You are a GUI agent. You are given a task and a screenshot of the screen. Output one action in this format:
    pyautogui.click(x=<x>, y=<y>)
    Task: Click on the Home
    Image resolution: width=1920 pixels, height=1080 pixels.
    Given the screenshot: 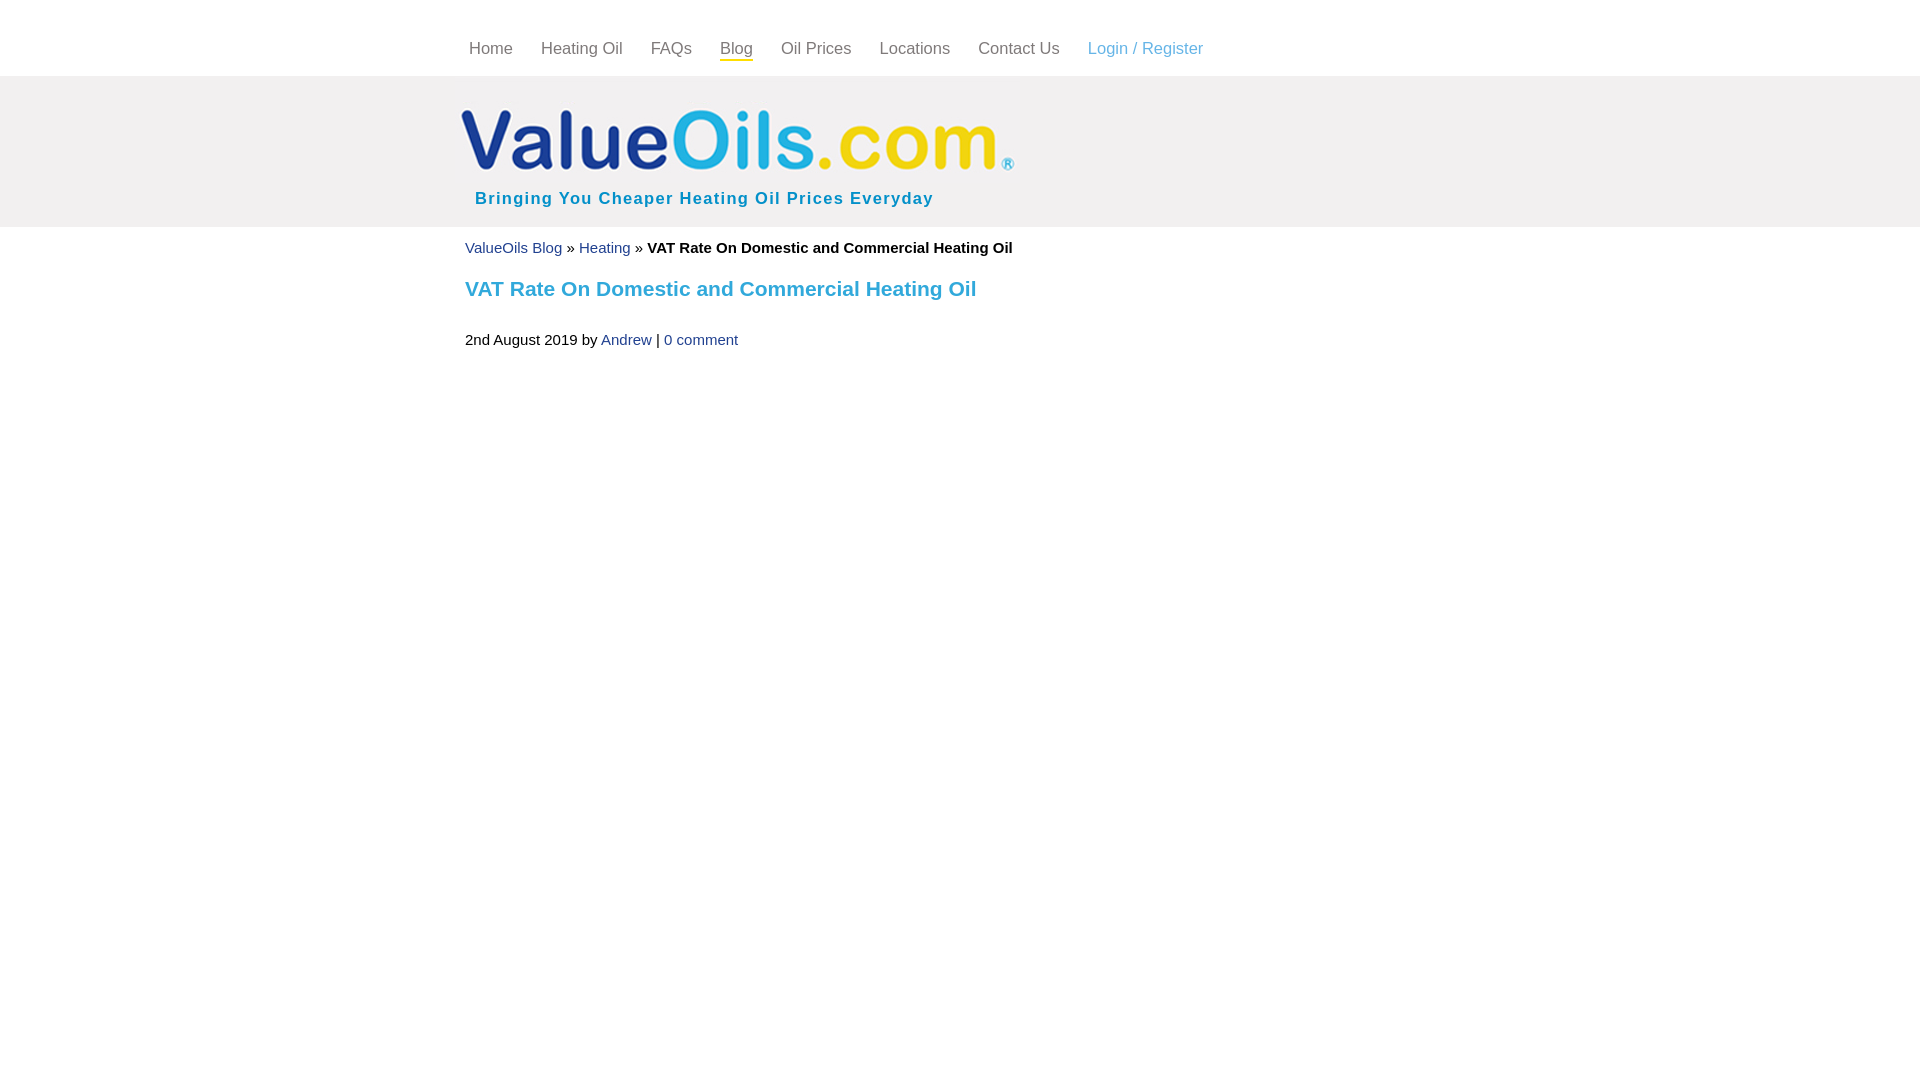 What is the action you would take?
    pyautogui.click(x=490, y=48)
    